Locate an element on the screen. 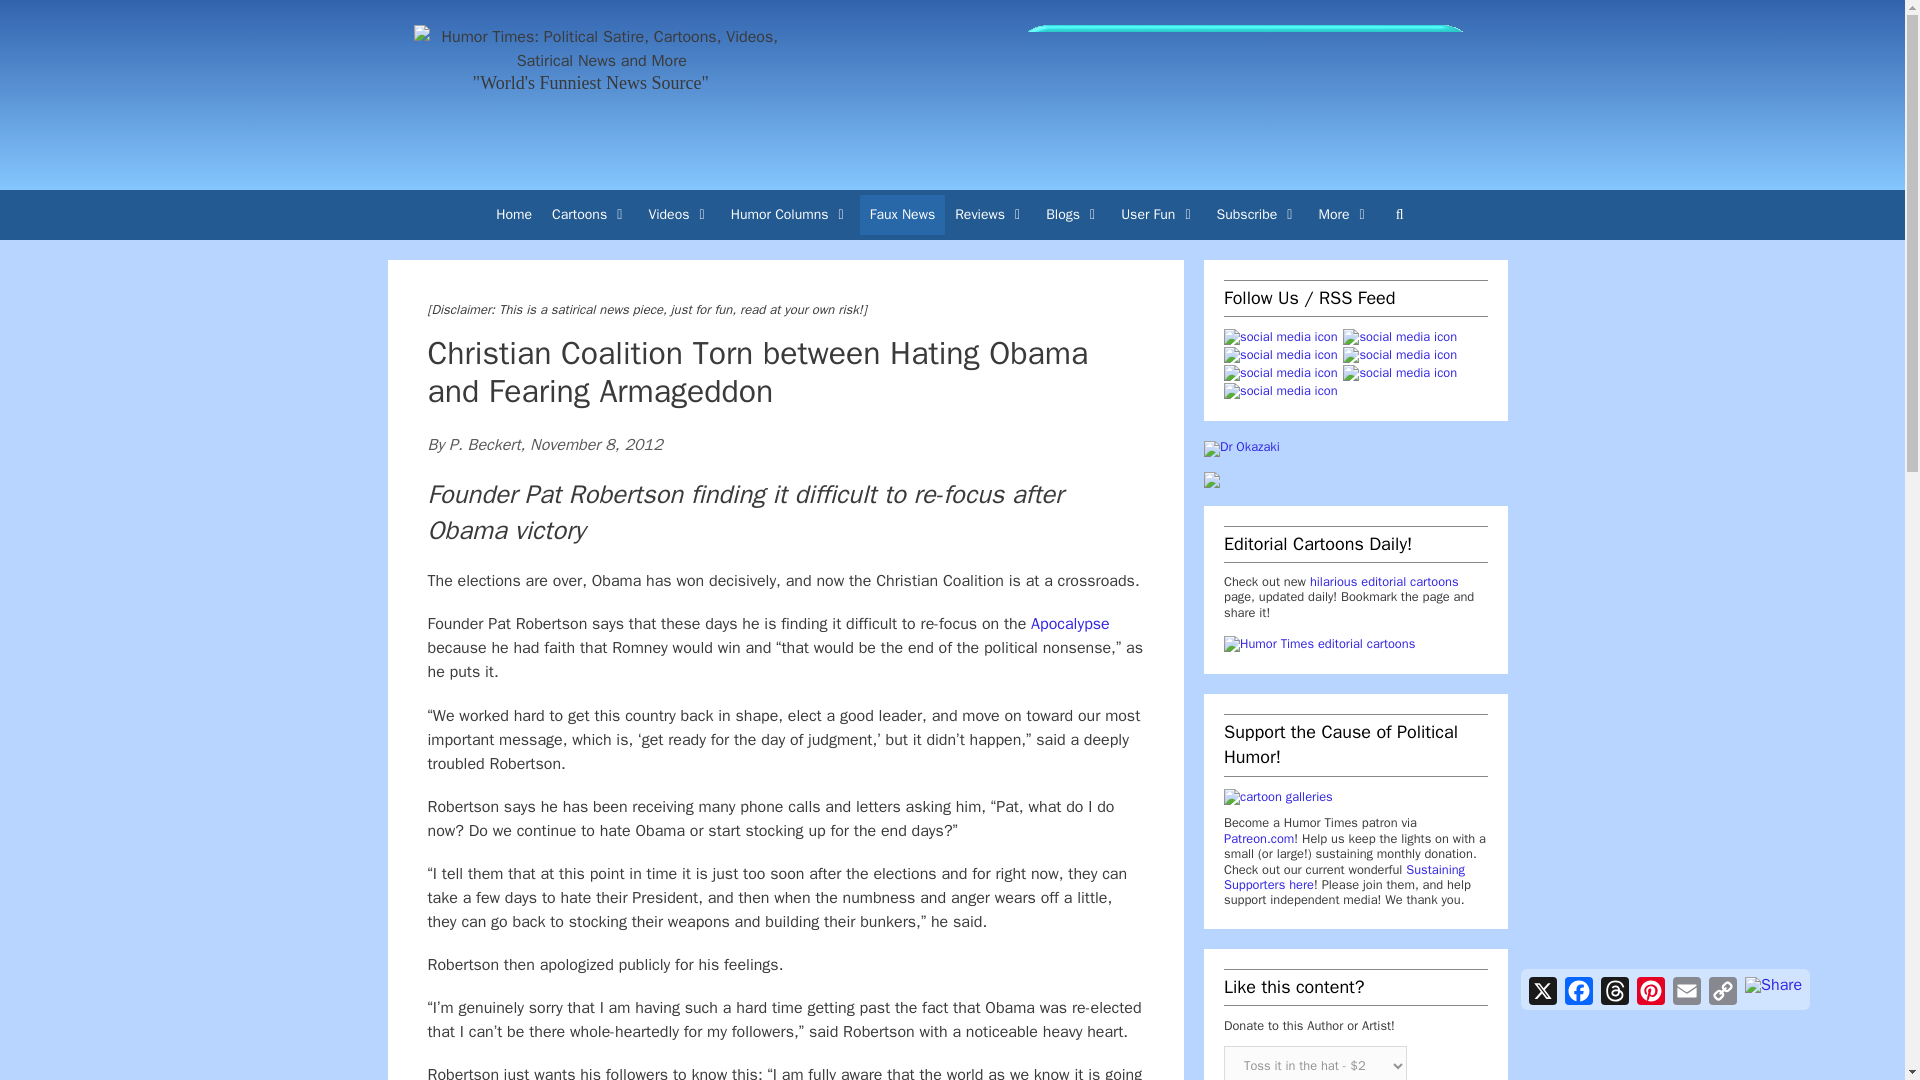 The image size is (1920, 1080). HT Pinterest page is located at coordinates (1281, 374).